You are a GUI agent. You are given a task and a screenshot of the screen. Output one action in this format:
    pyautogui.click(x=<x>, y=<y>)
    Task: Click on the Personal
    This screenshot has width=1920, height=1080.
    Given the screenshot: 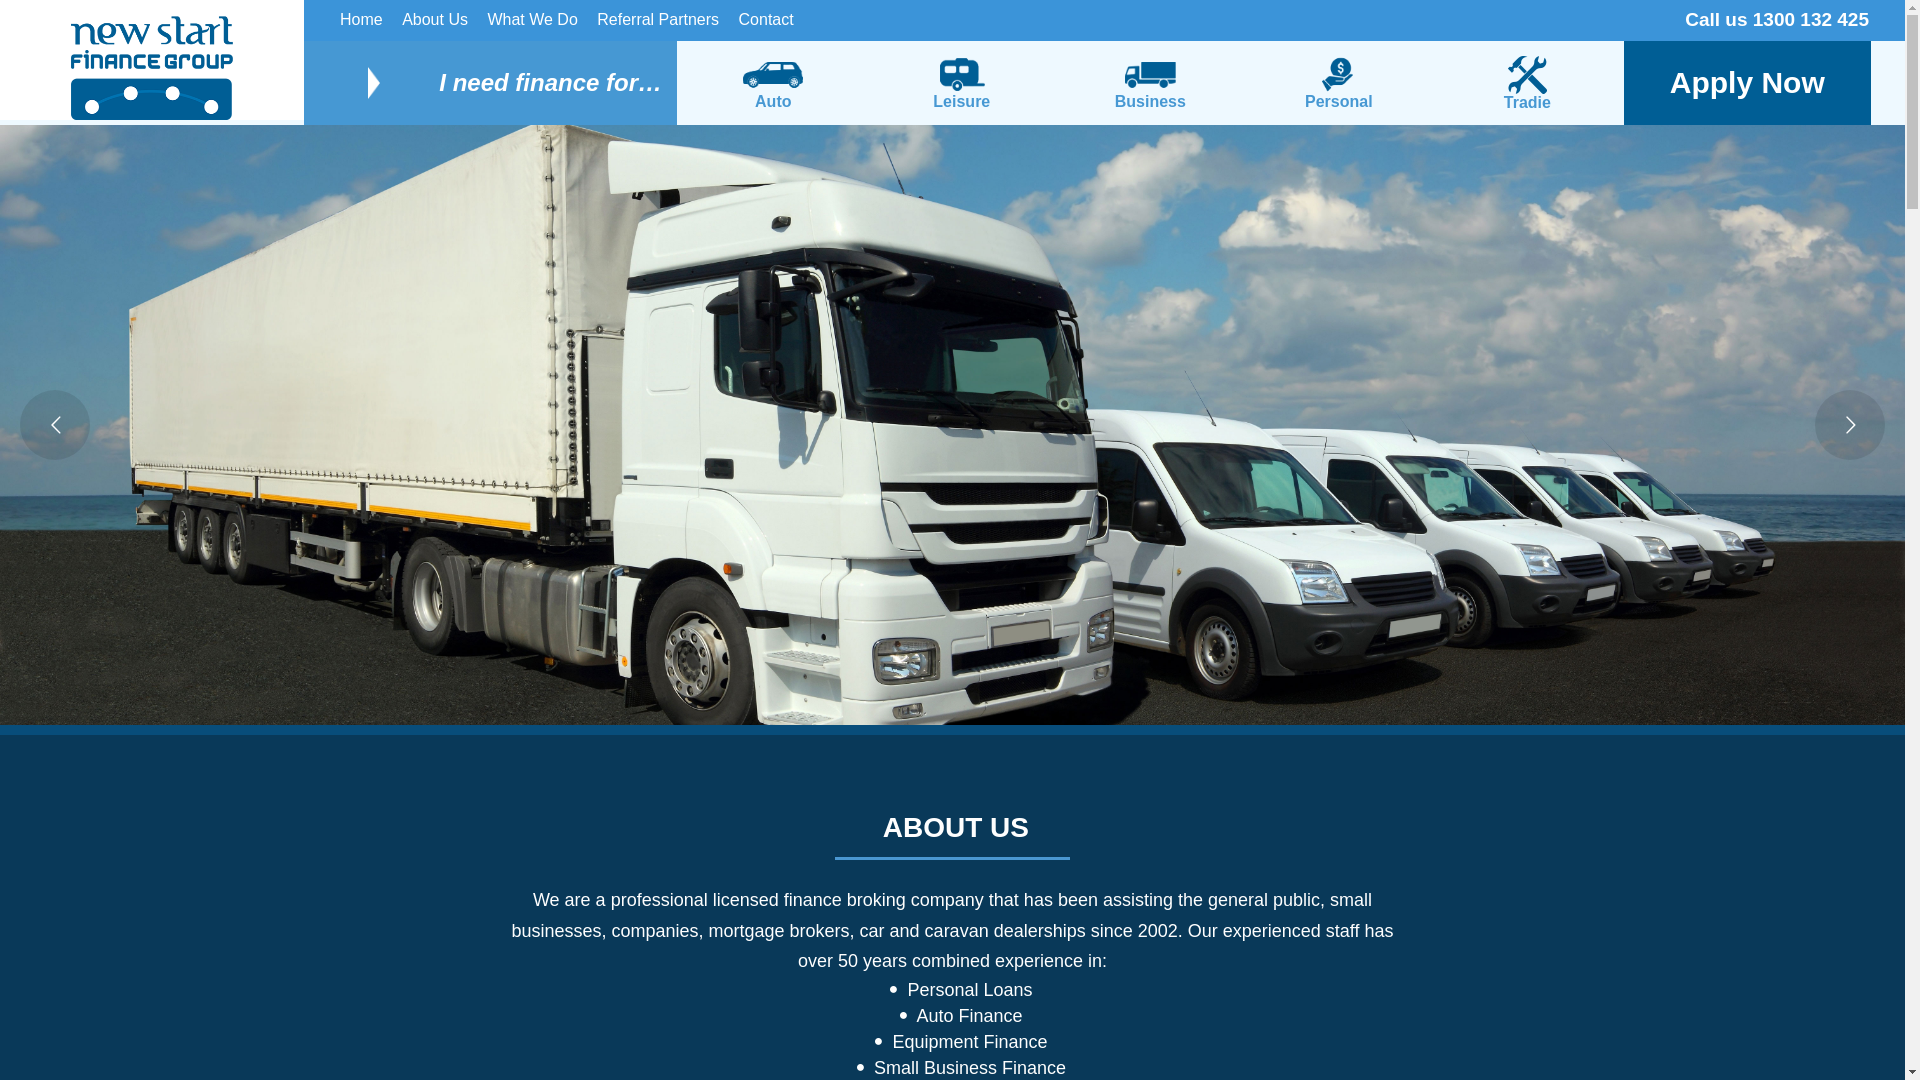 What is the action you would take?
    pyautogui.click(x=1340, y=83)
    